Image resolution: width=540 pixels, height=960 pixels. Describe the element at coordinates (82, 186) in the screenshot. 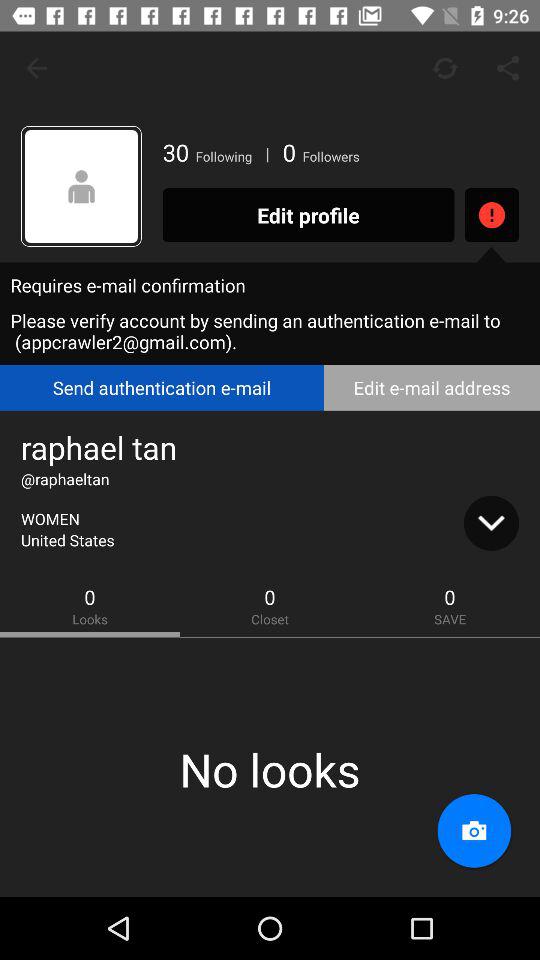

I see `tap the icon next to the 30 icon` at that location.